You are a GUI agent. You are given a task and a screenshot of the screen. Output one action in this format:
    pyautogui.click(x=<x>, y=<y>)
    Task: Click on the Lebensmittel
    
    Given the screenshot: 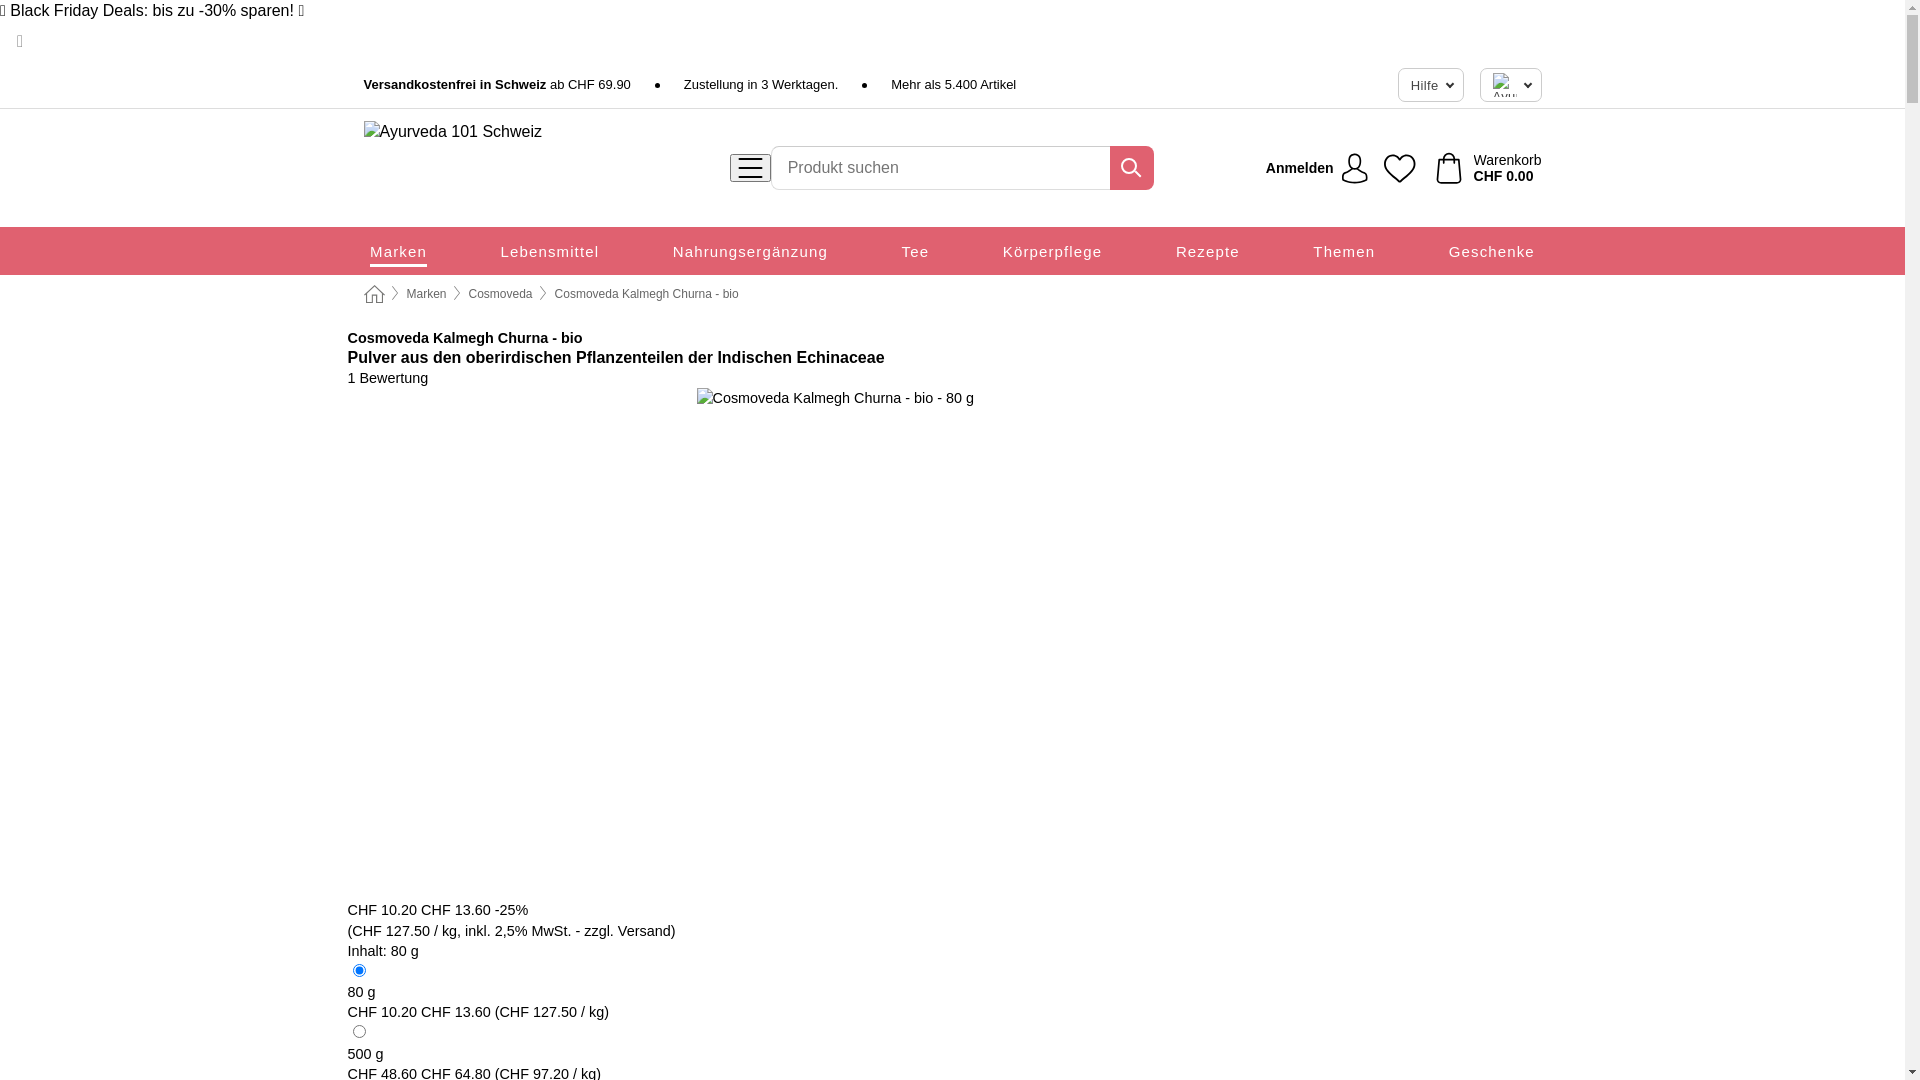 What is the action you would take?
    pyautogui.click(x=550, y=251)
    